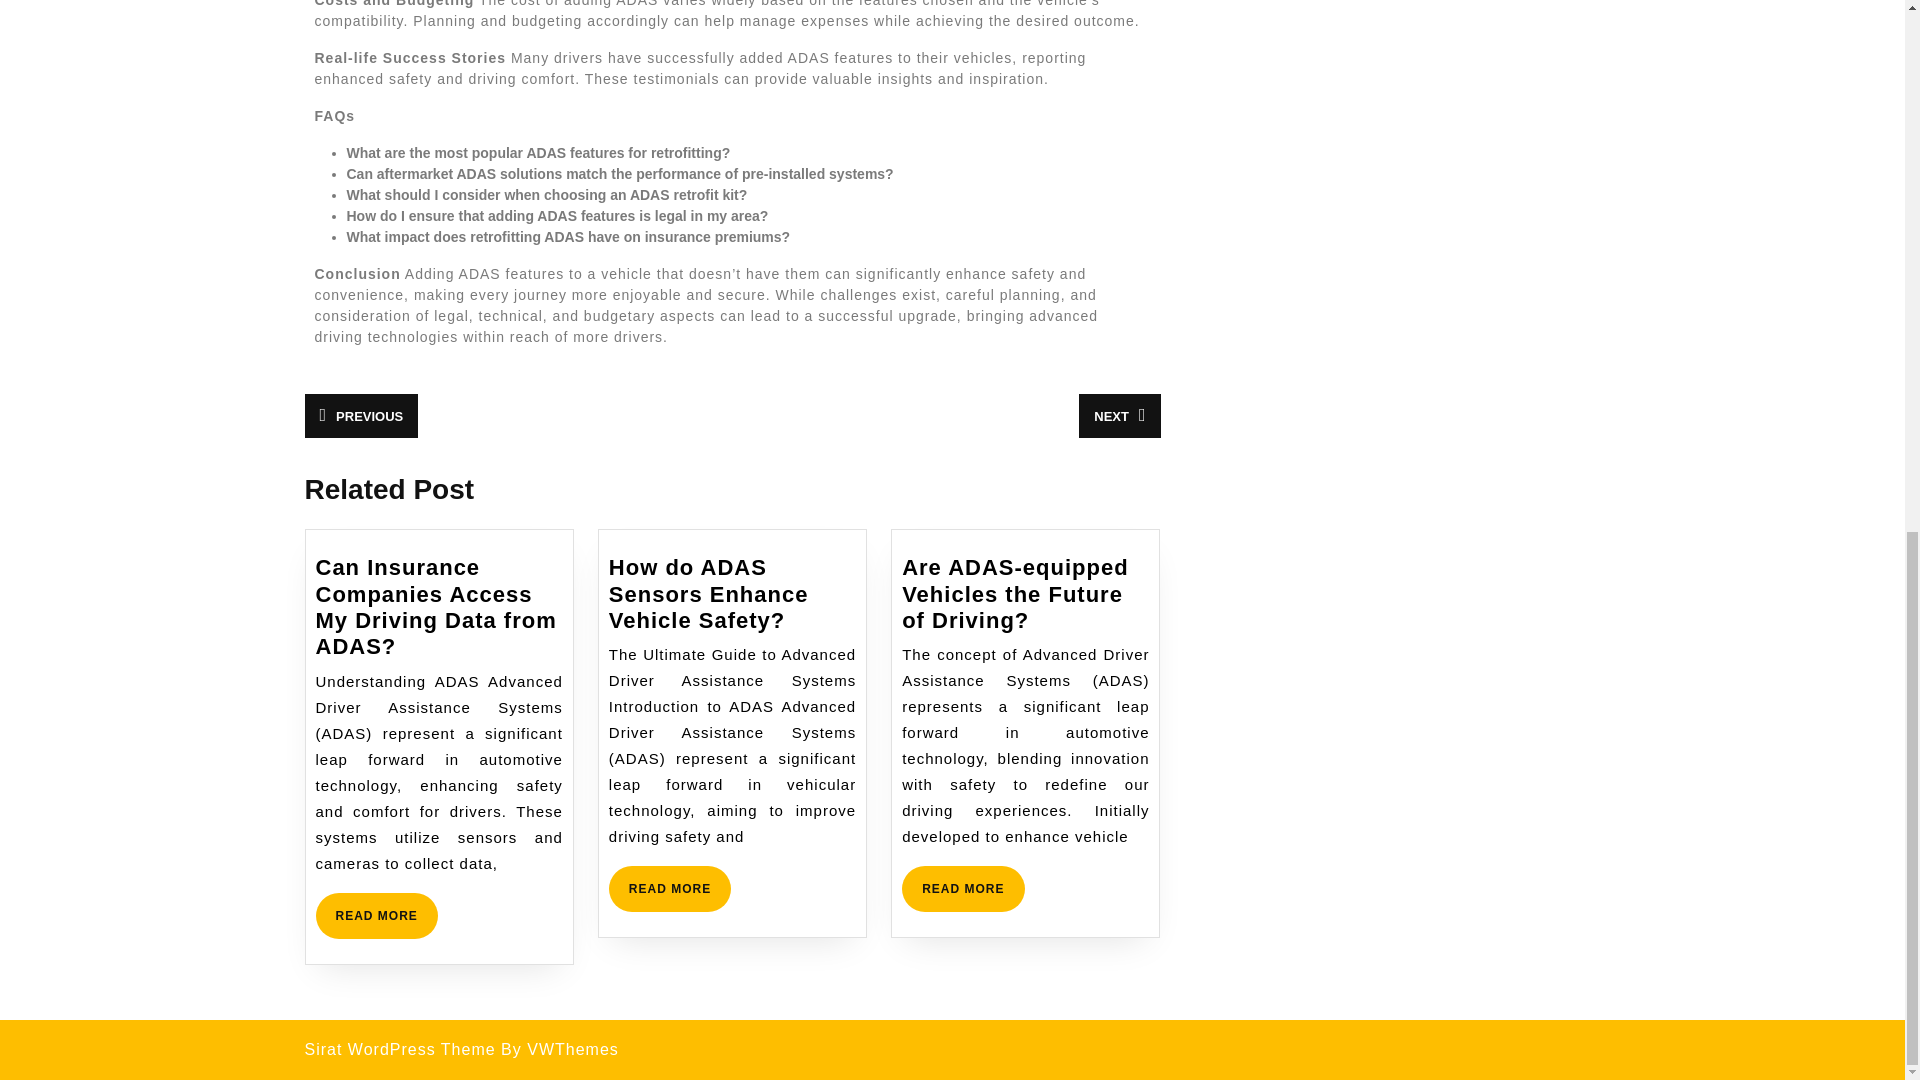 The width and height of the screenshot is (1920, 1080). Describe the element at coordinates (670, 888) in the screenshot. I see `READ MORE` at that location.